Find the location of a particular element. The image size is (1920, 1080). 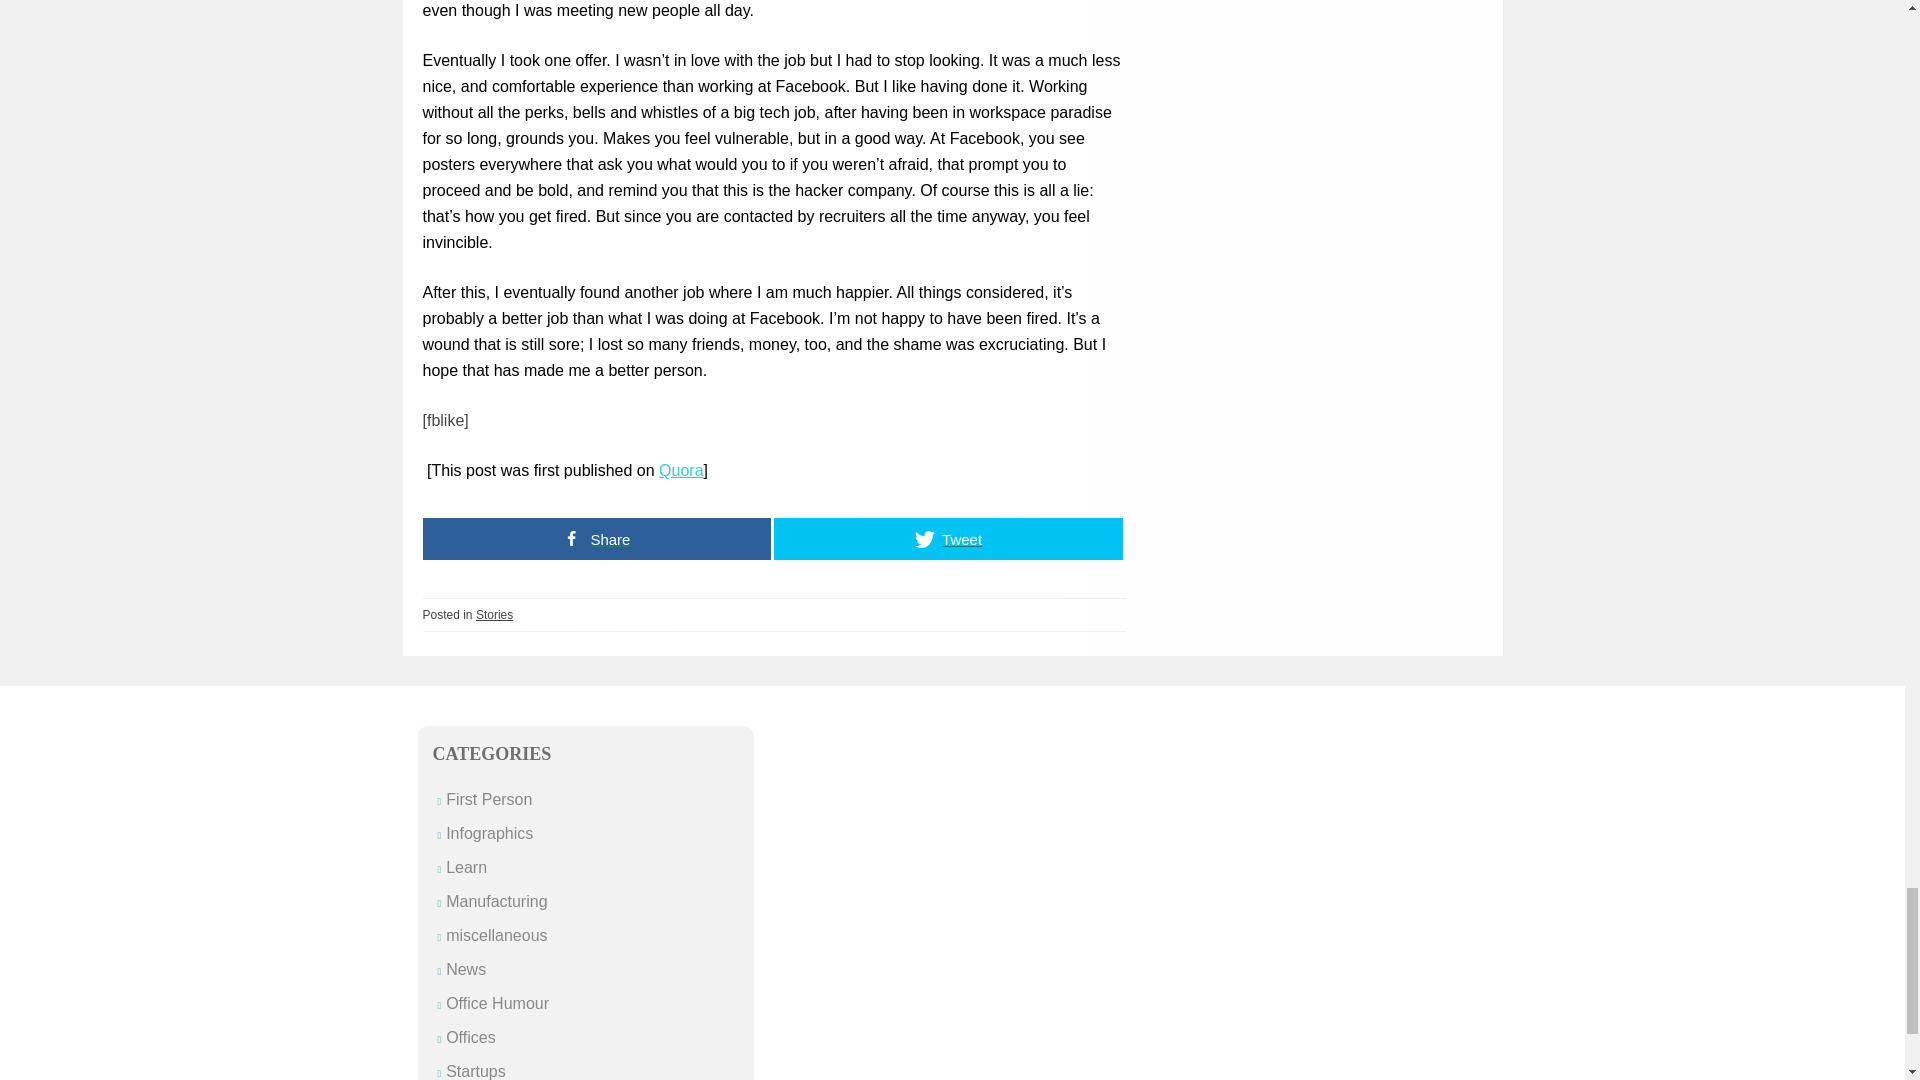

miscellaneous is located at coordinates (496, 934).